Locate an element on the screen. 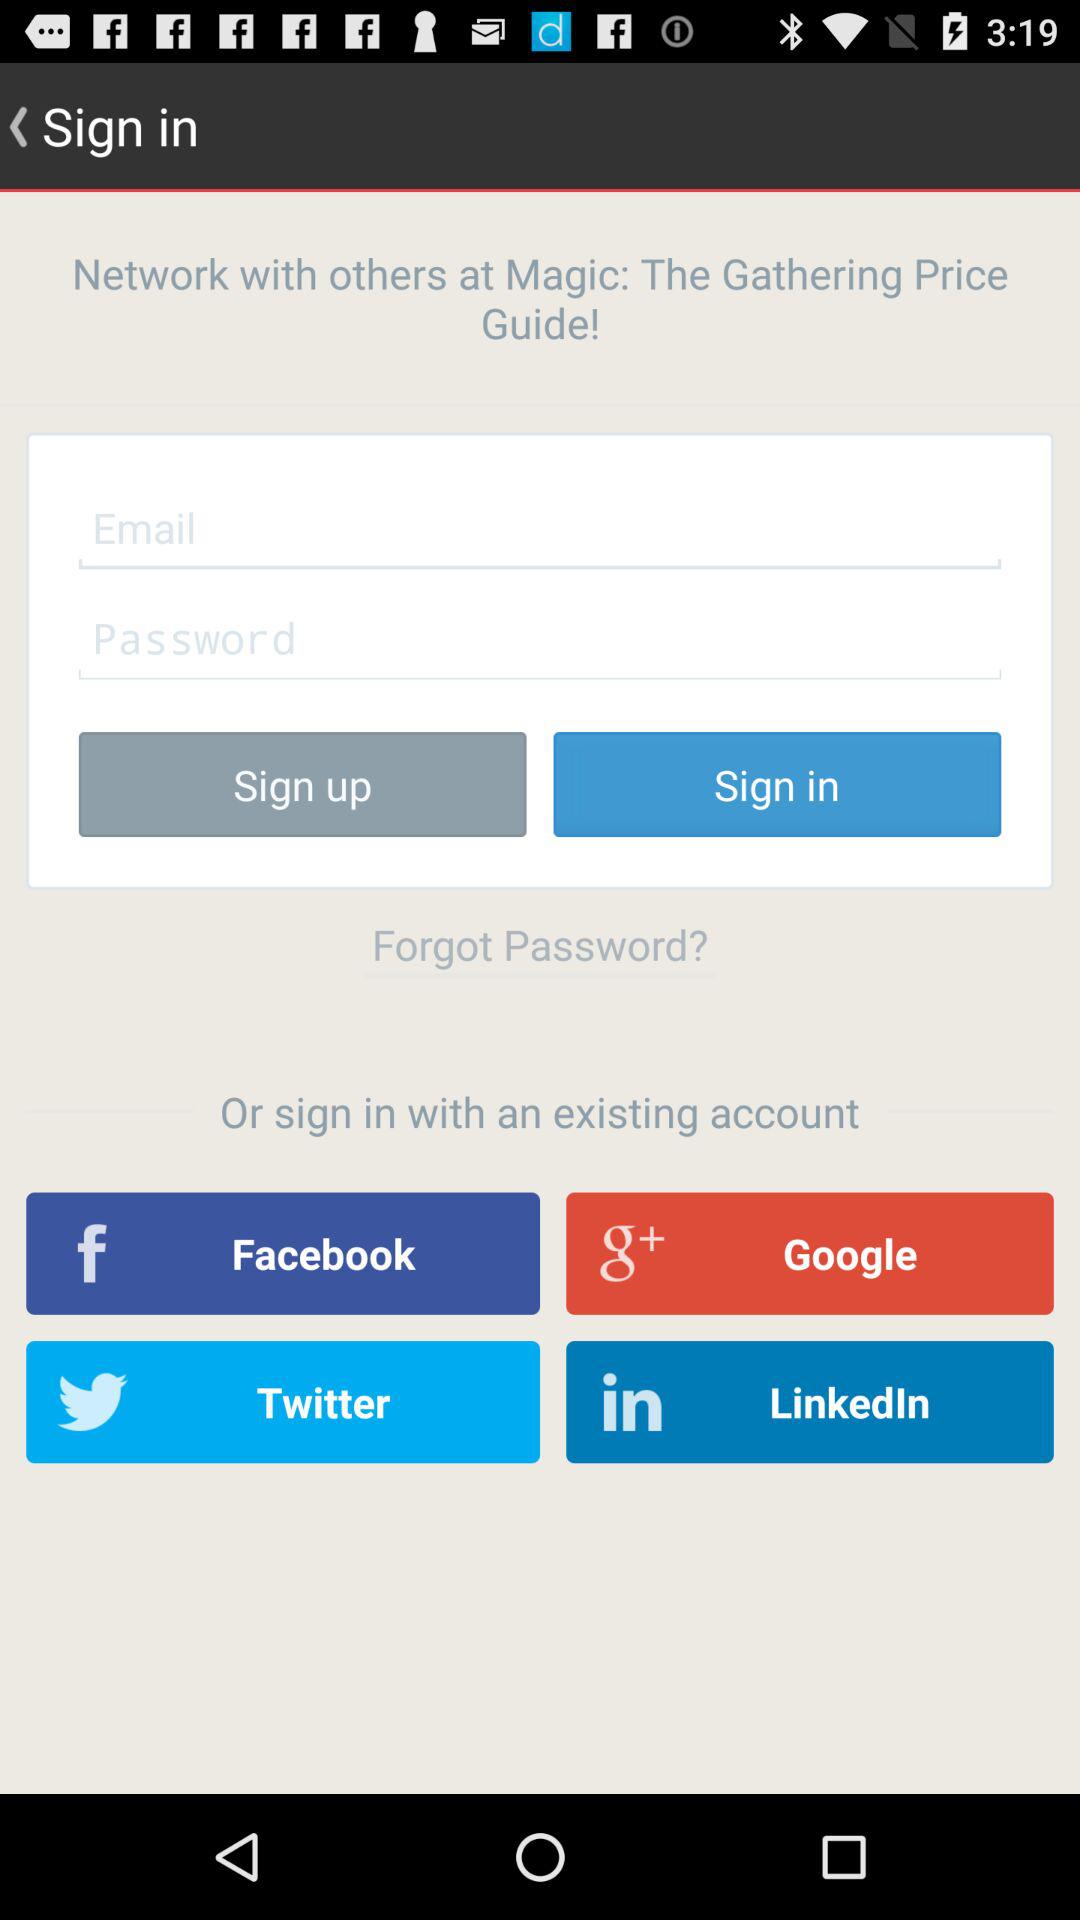 The height and width of the screenshot is (1920, 1080). turn on item below the sign up icon is located at coordinates (540, 944).